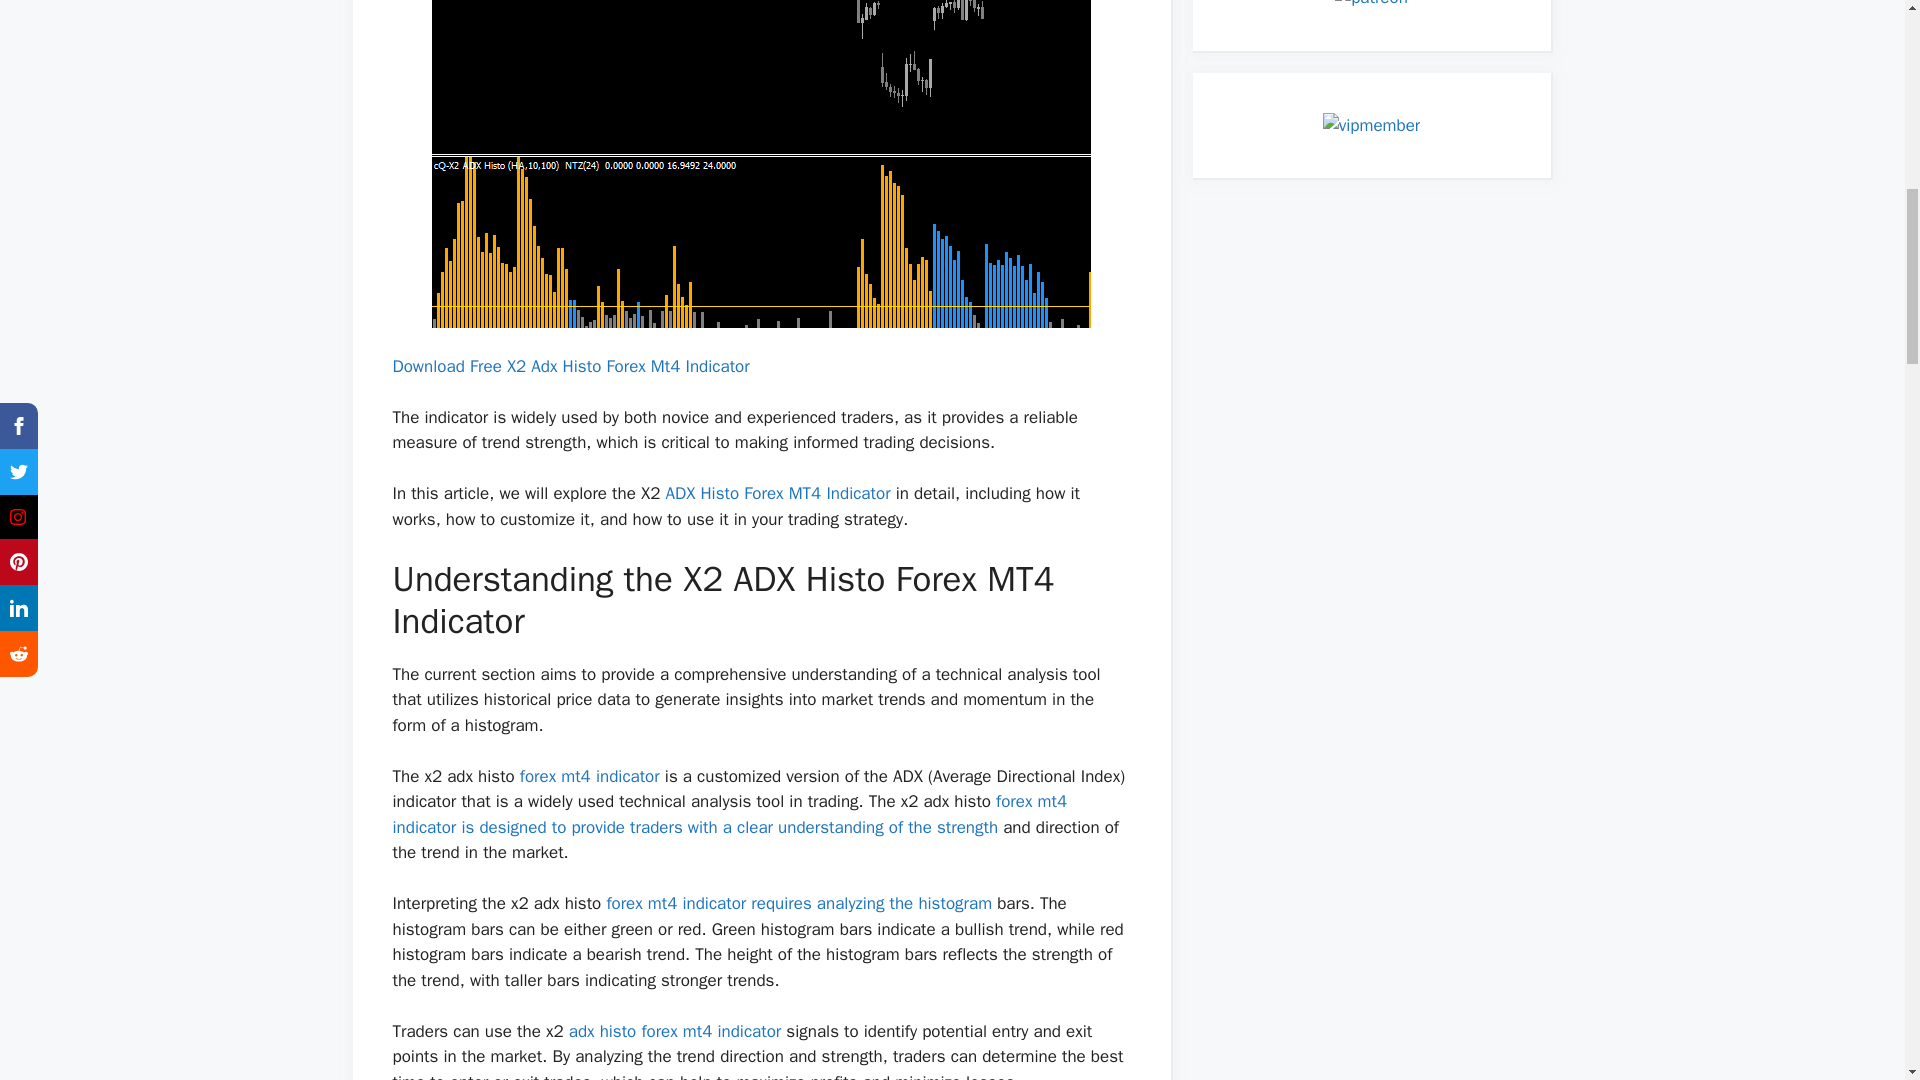 Image resolution: width=1920 pixels, height=1080 pixels. What do you see at coordinates (674, 1031) in the screenshot?
I see `adx histo forex mt4 indicator` at bounding box center [674, 1031].